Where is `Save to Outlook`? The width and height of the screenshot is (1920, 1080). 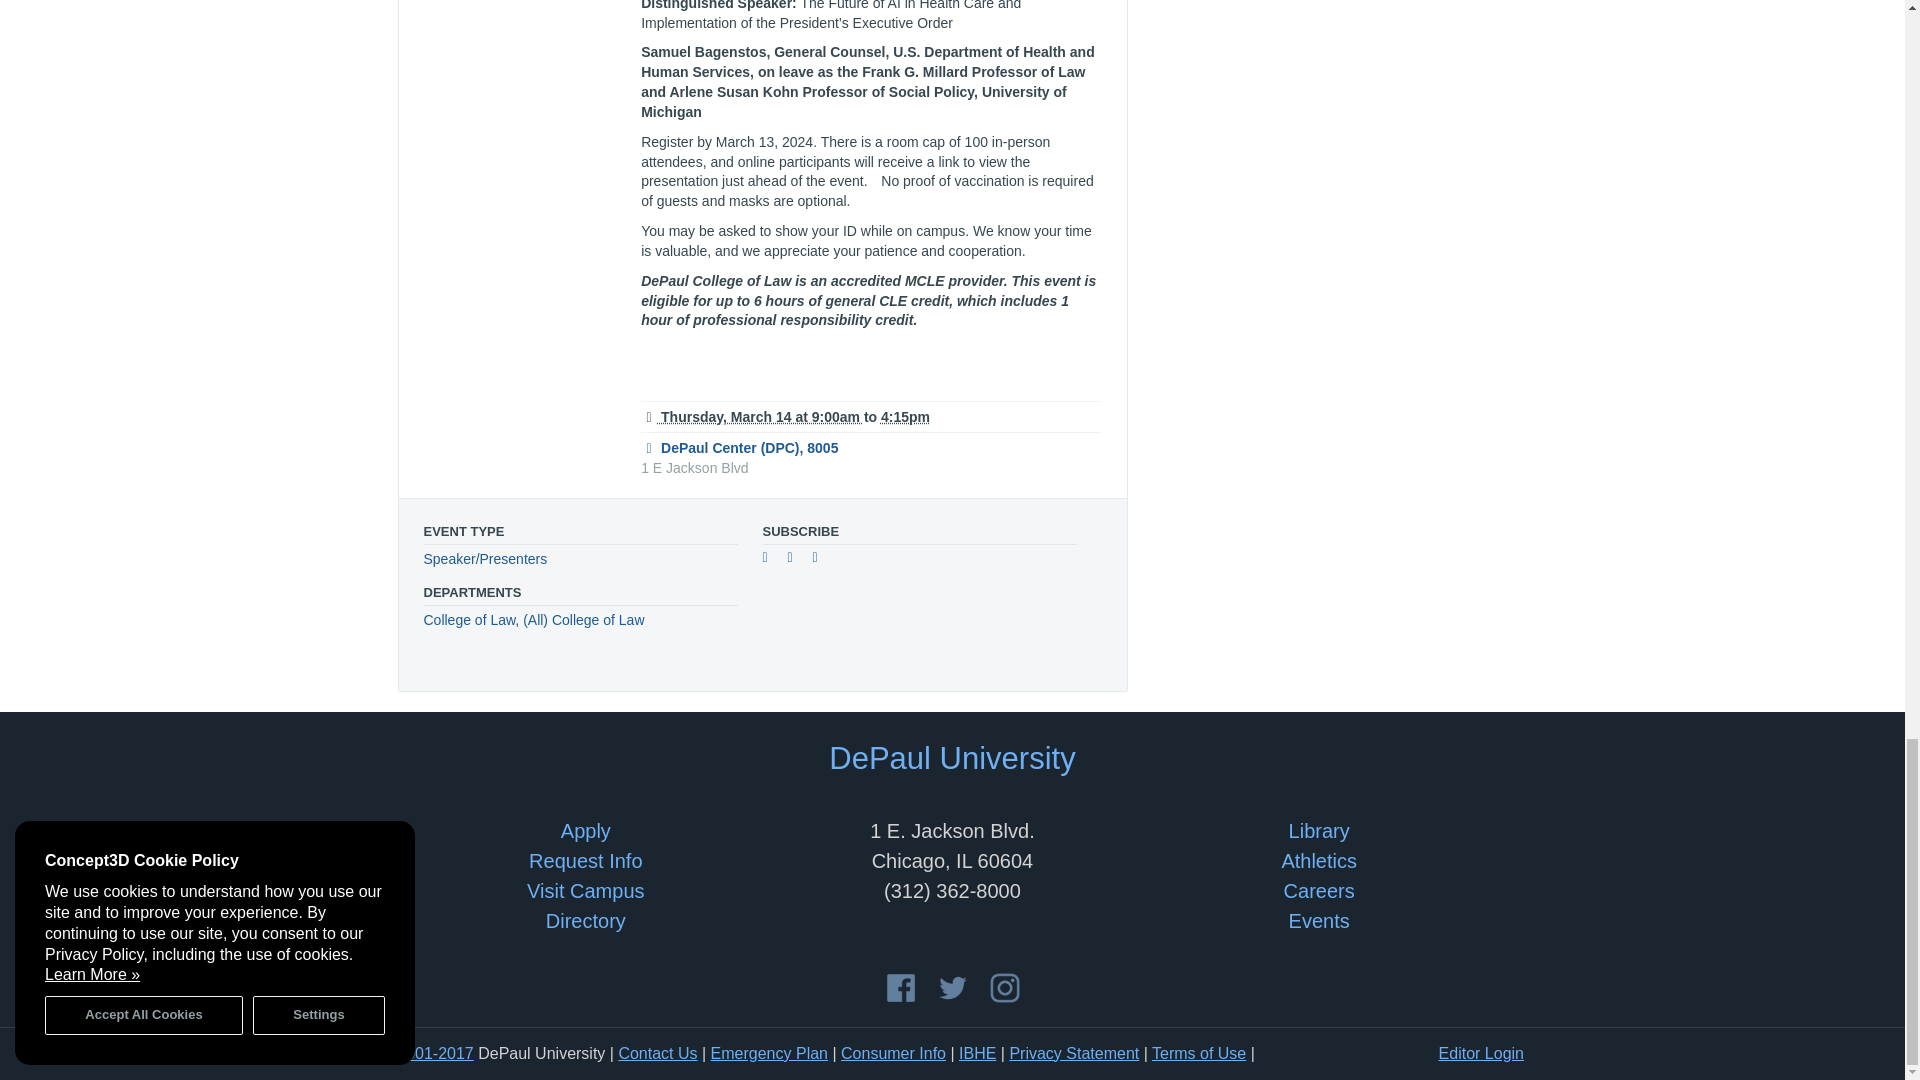
Save to Outlook is located at coordinates (822, 560).